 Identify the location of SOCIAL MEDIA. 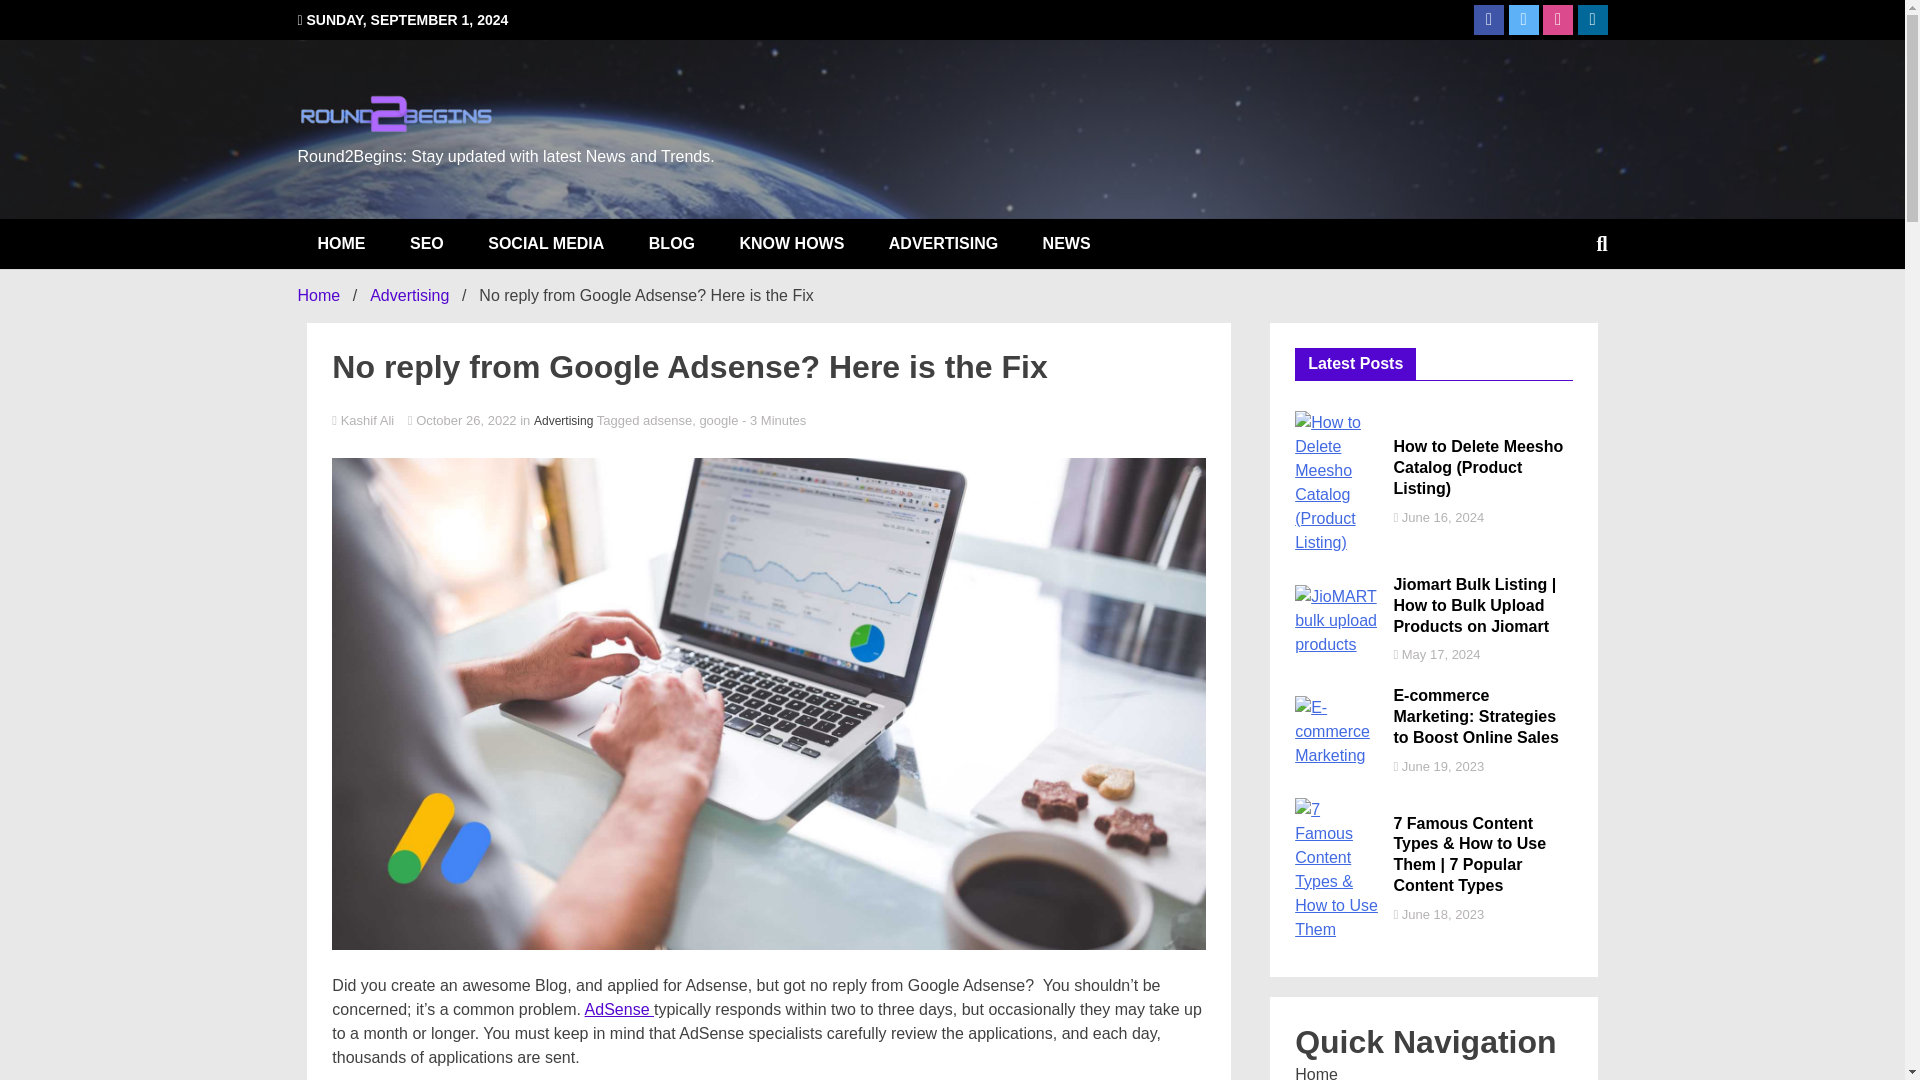
(546, 244).